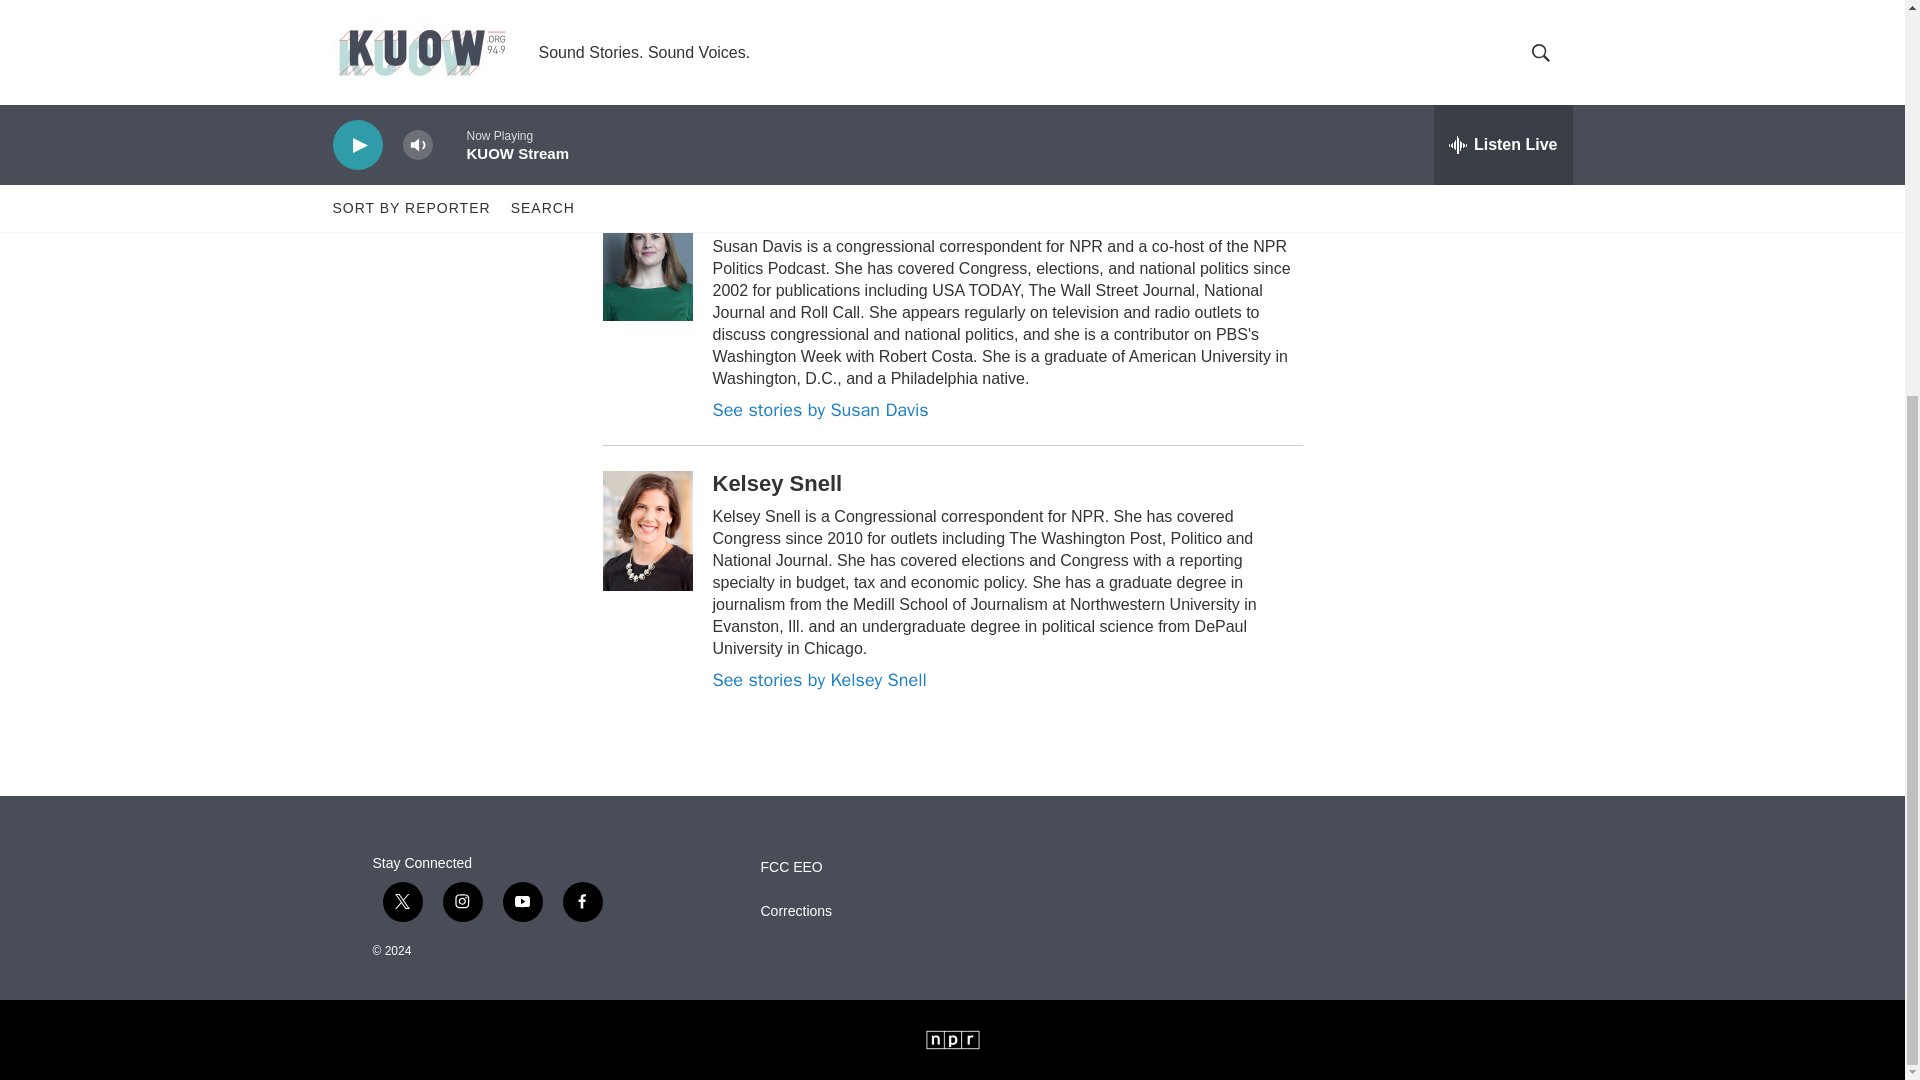 This screenshot has width=1920, height=1080. What do you see at coordinates (582, 902) in the screenshot?
I see `facebook` at bounding box center [582, 902].